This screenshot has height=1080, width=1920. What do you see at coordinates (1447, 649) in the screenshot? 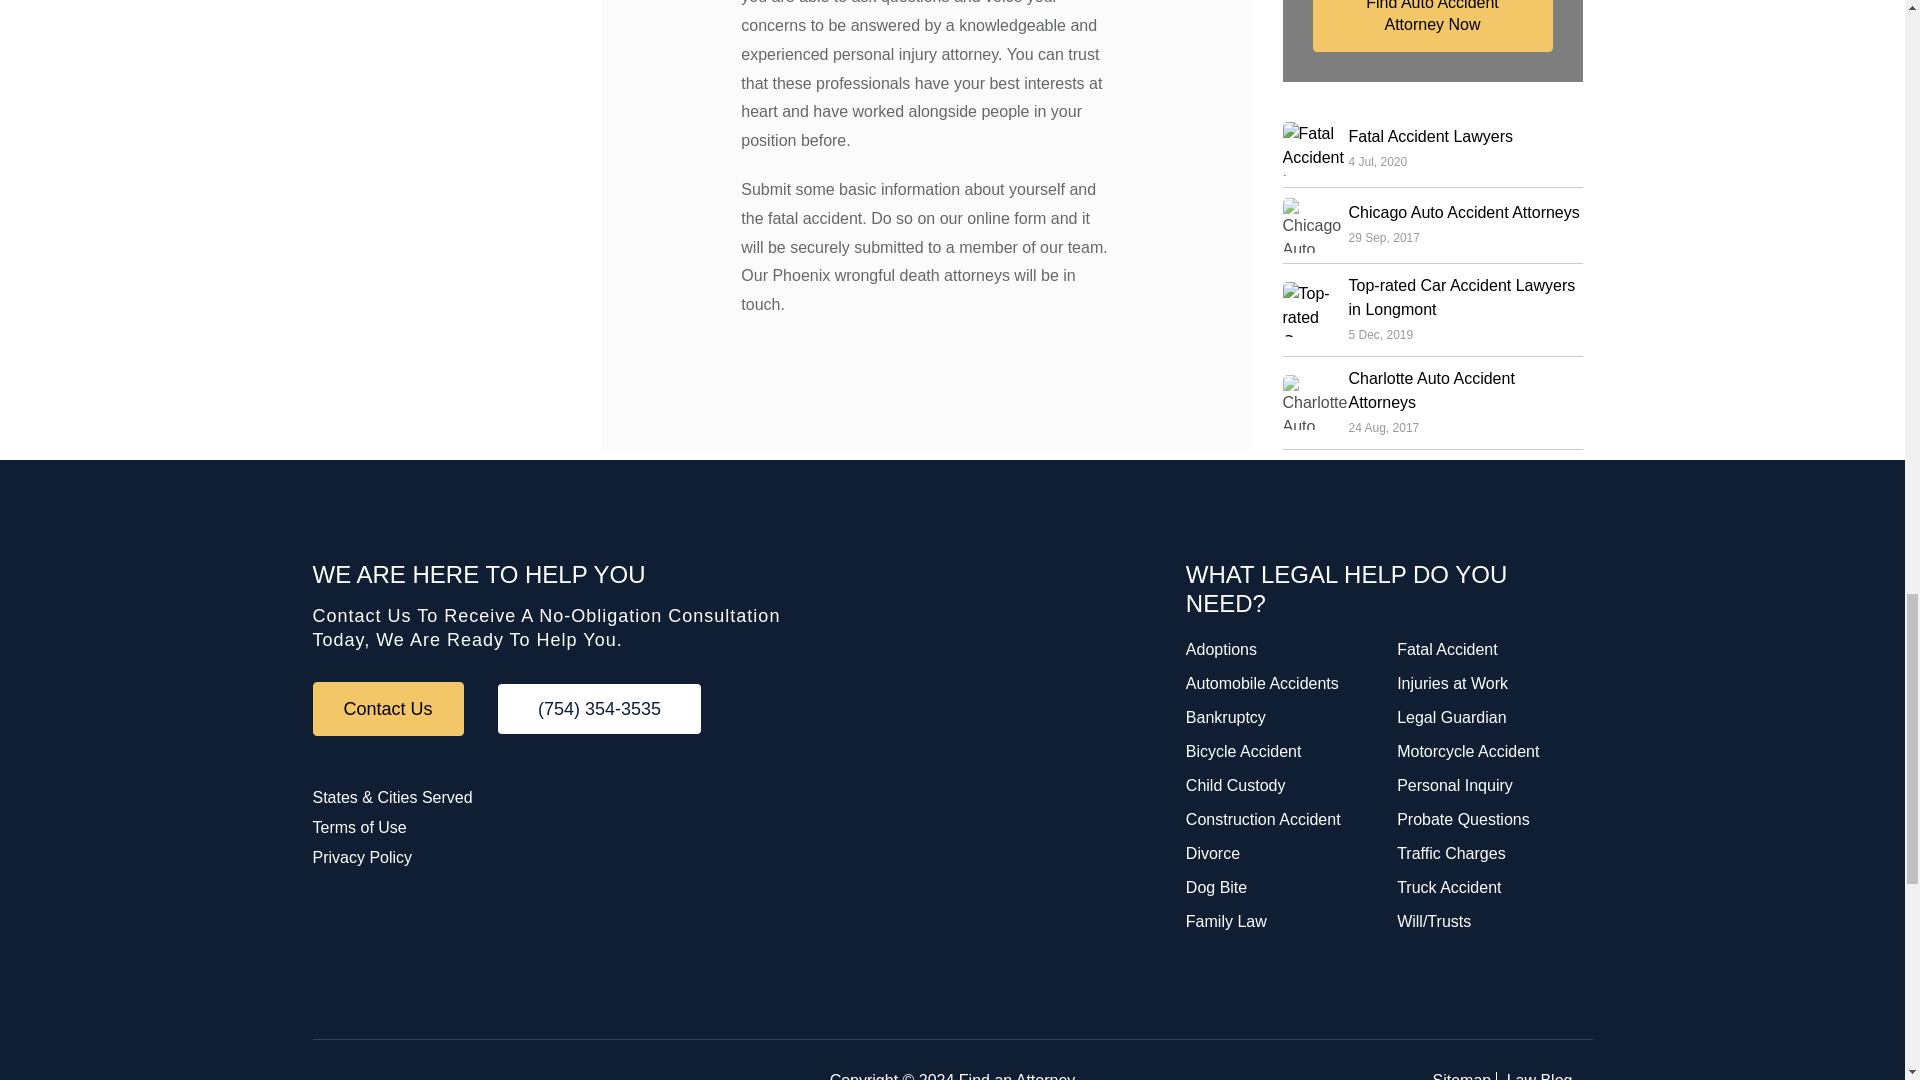
I see `Fatal Accident` at bounding box center [1447, 649].